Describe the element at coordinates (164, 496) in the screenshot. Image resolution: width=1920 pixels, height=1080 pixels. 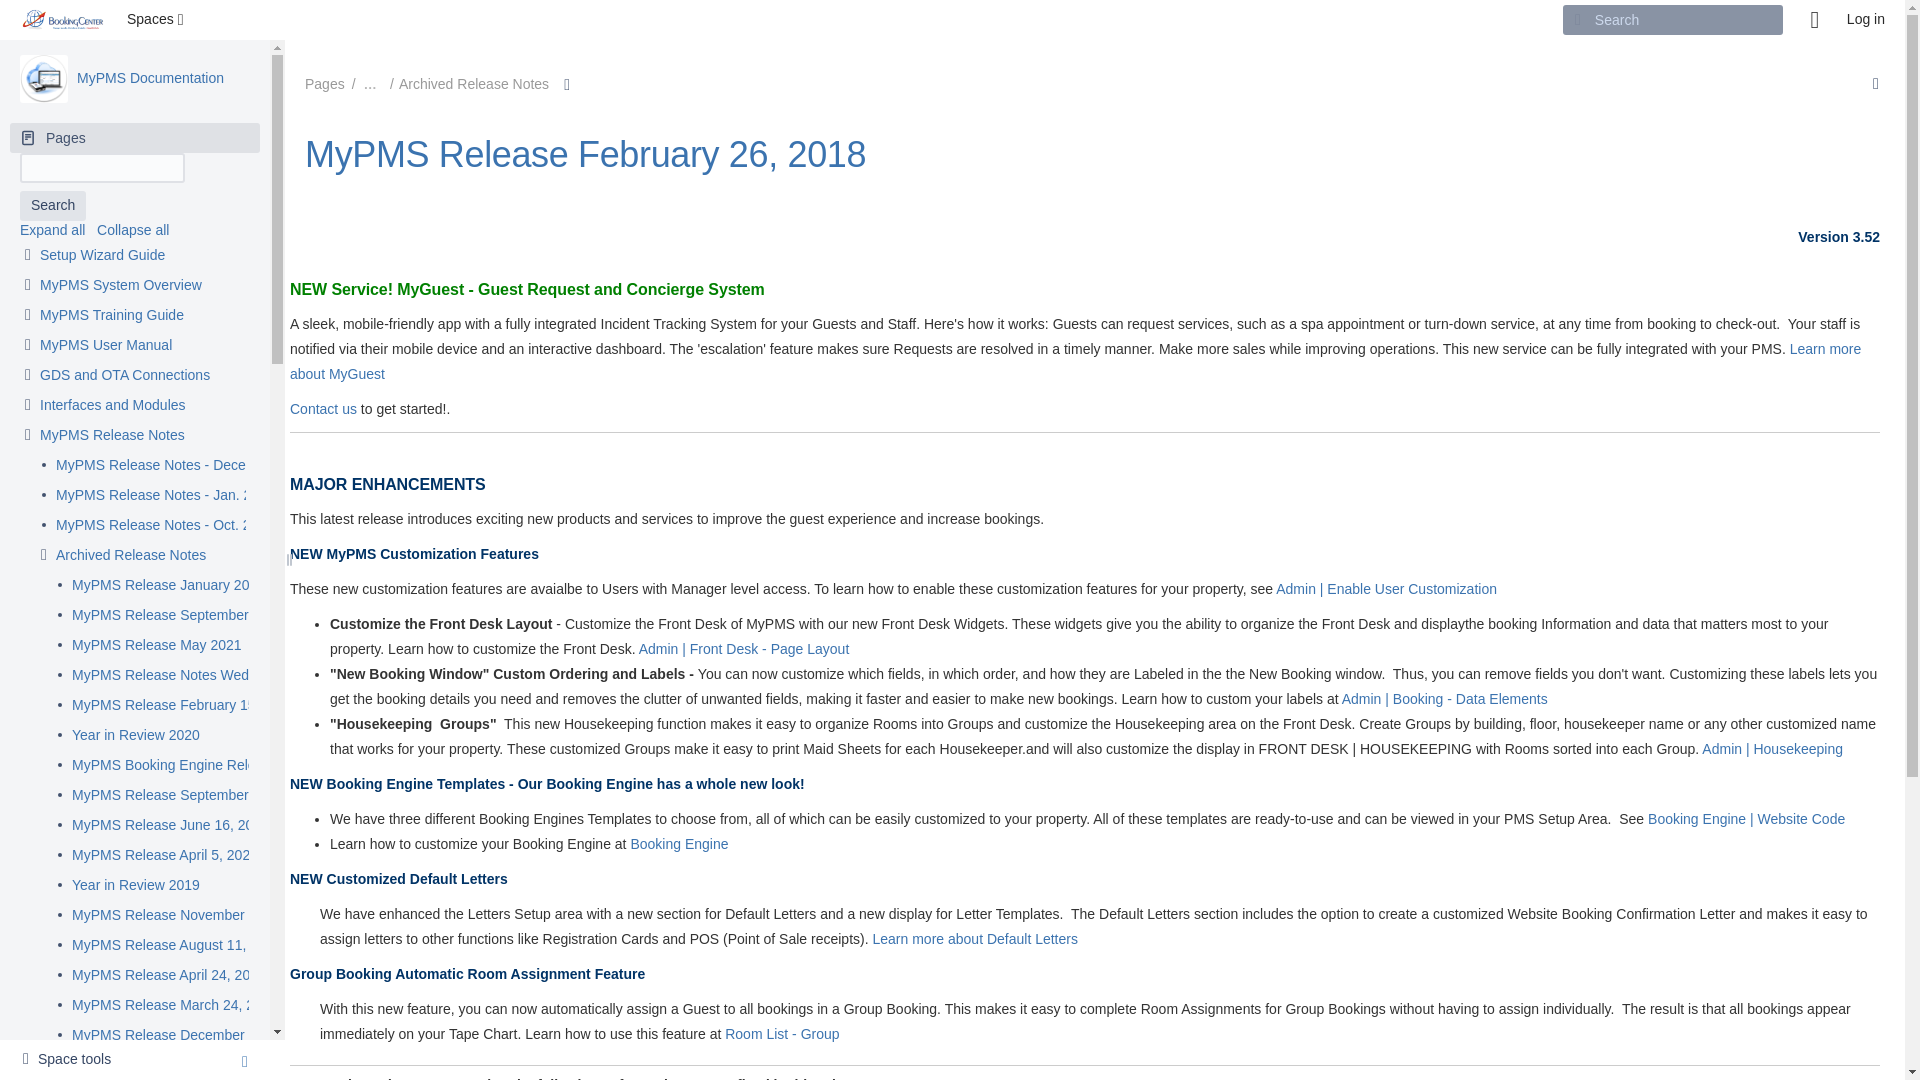
I see `MyPMS Release Notes - Jan. 2023` at that location.